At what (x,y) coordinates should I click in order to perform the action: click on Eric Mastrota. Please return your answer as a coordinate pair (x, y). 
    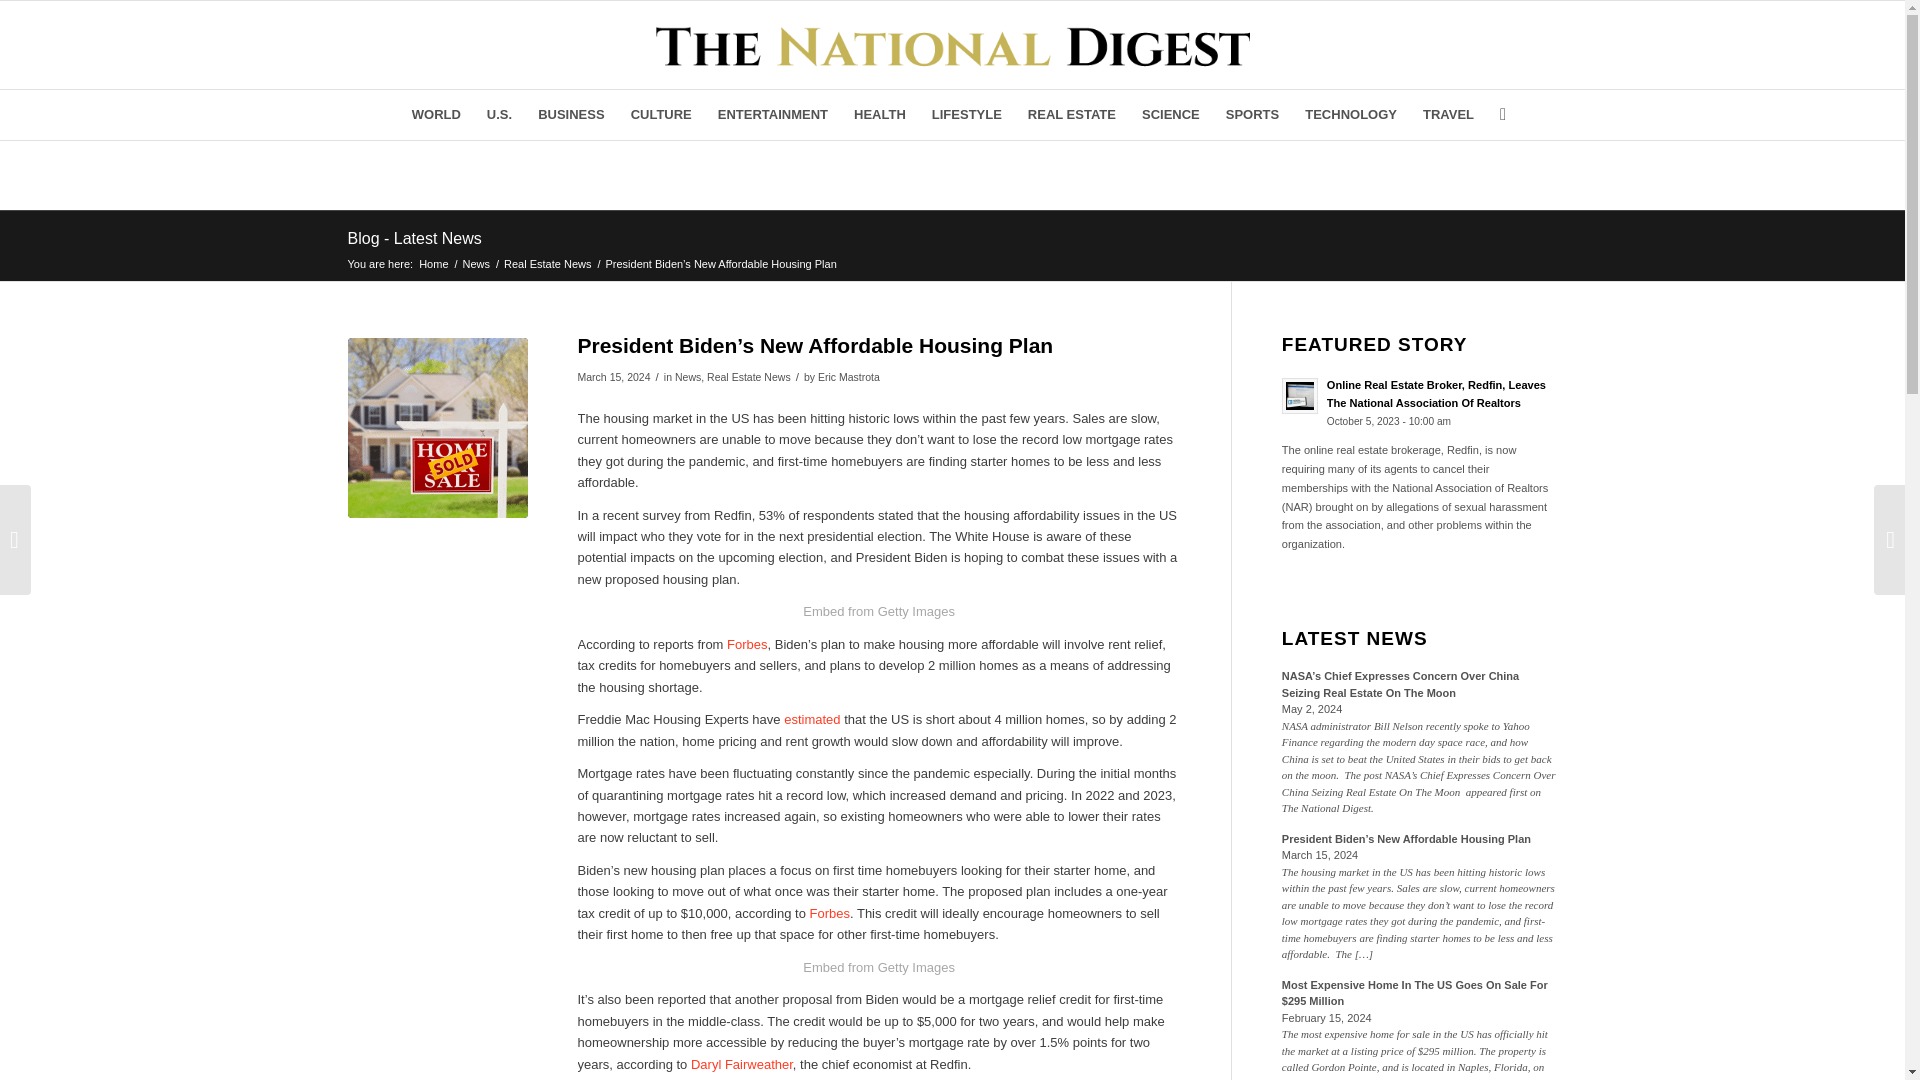
    Looking at the image, I should click on (848, 377).